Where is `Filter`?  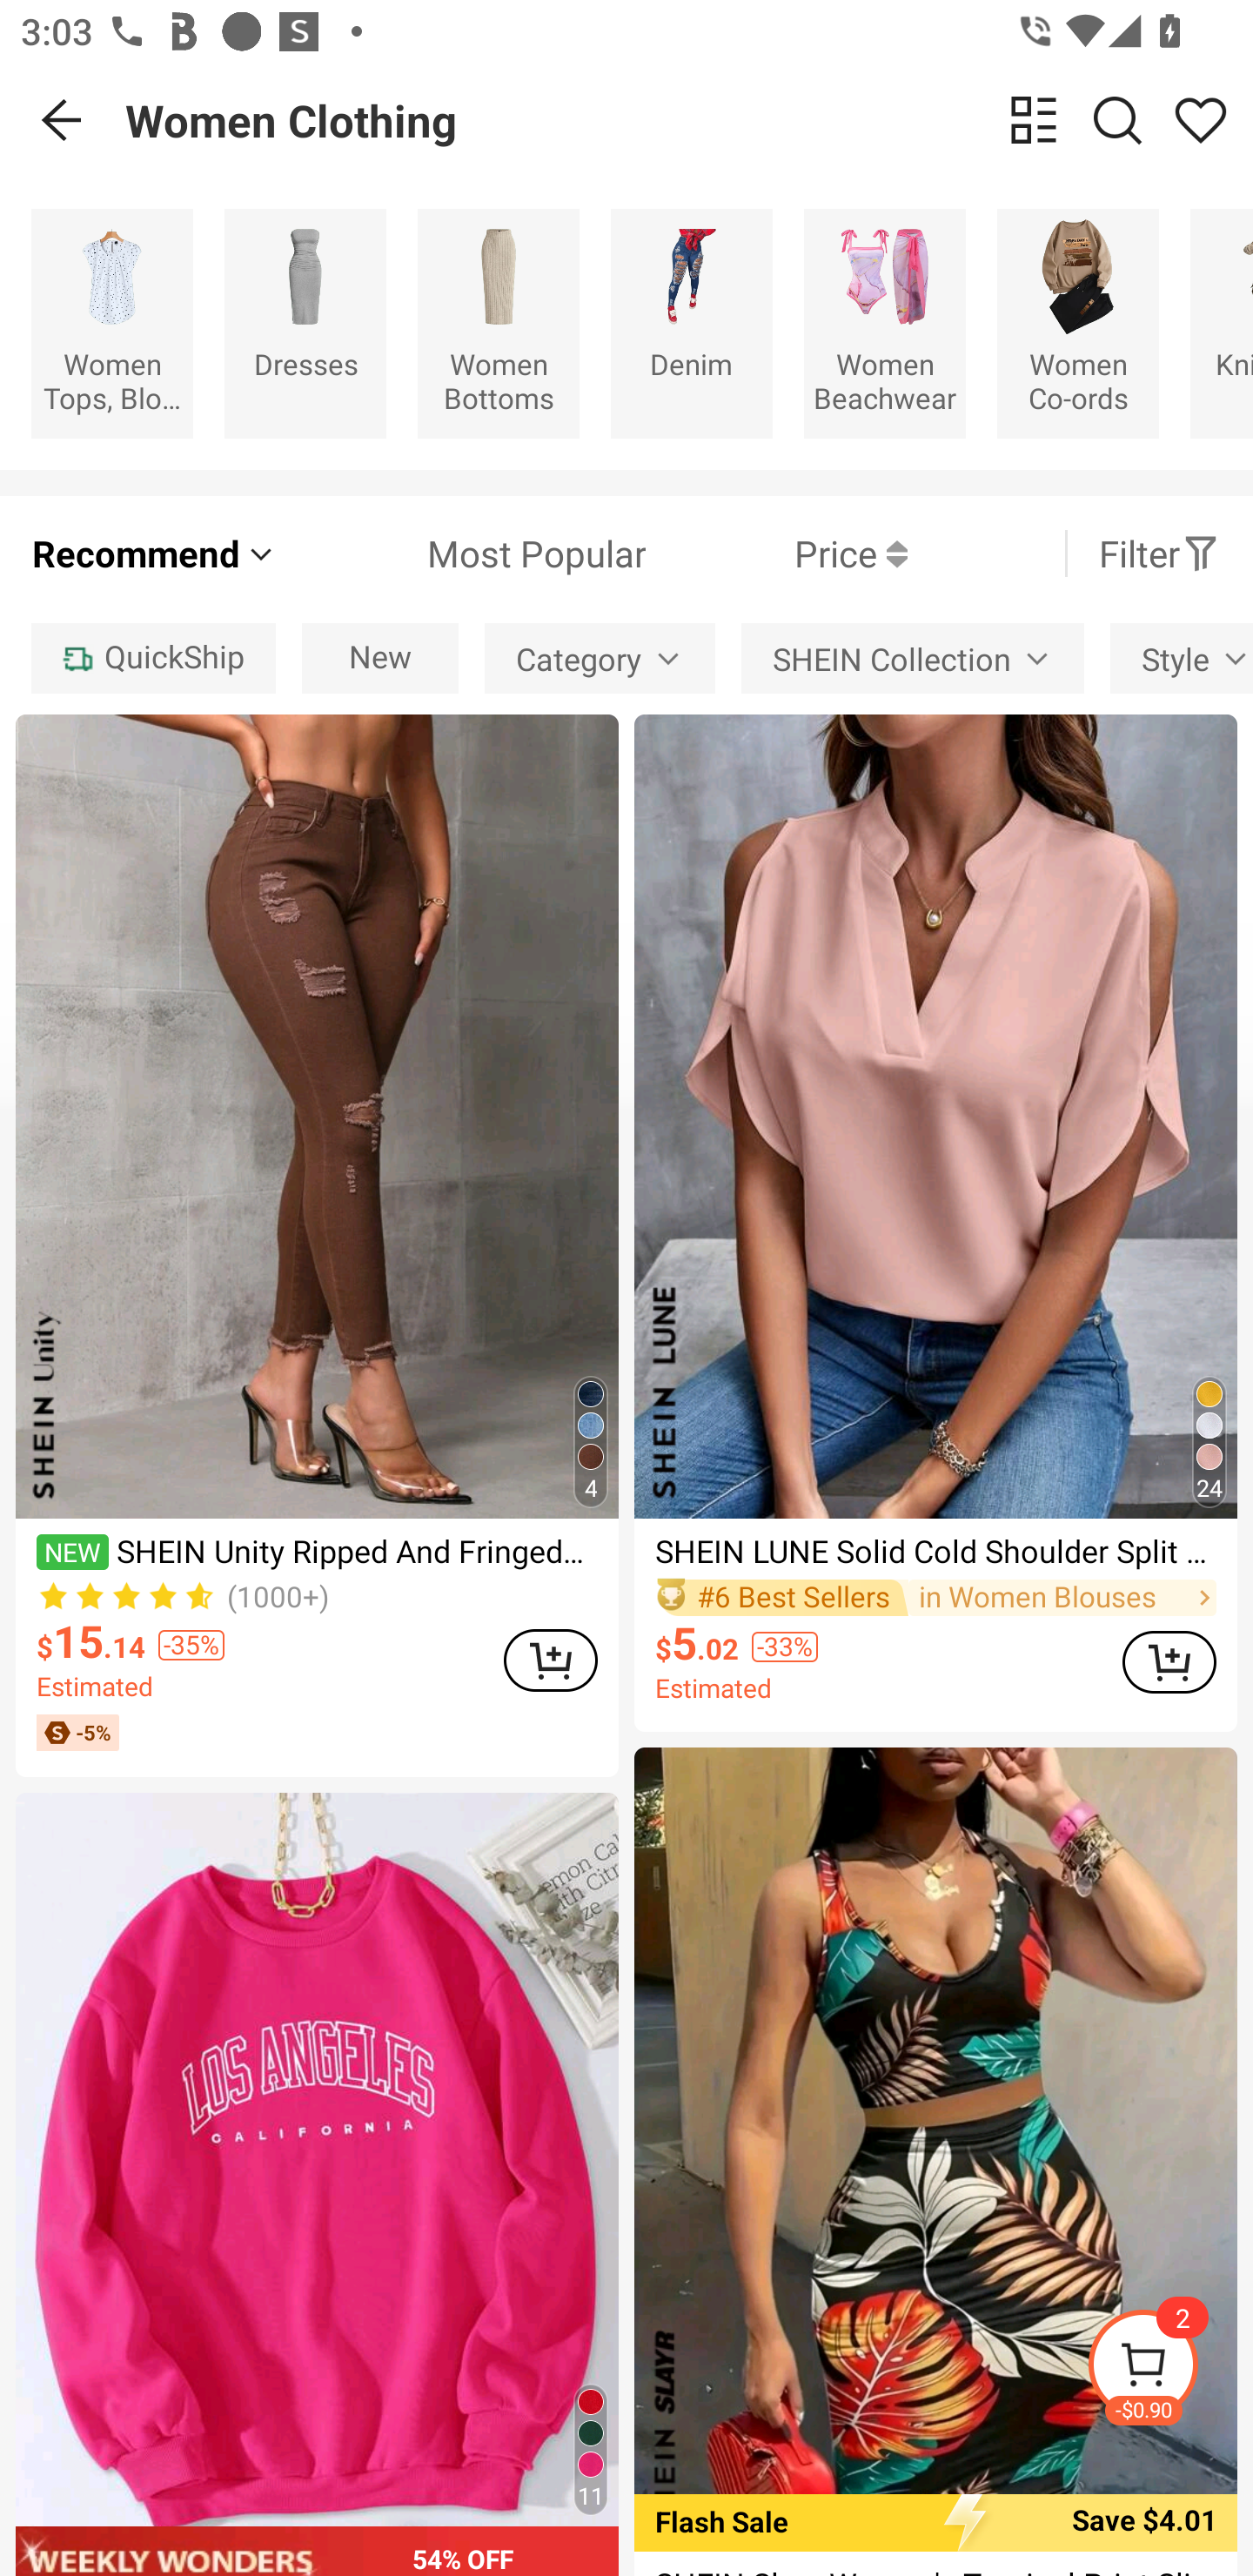 Filter is located at coordinates (1159, 553).